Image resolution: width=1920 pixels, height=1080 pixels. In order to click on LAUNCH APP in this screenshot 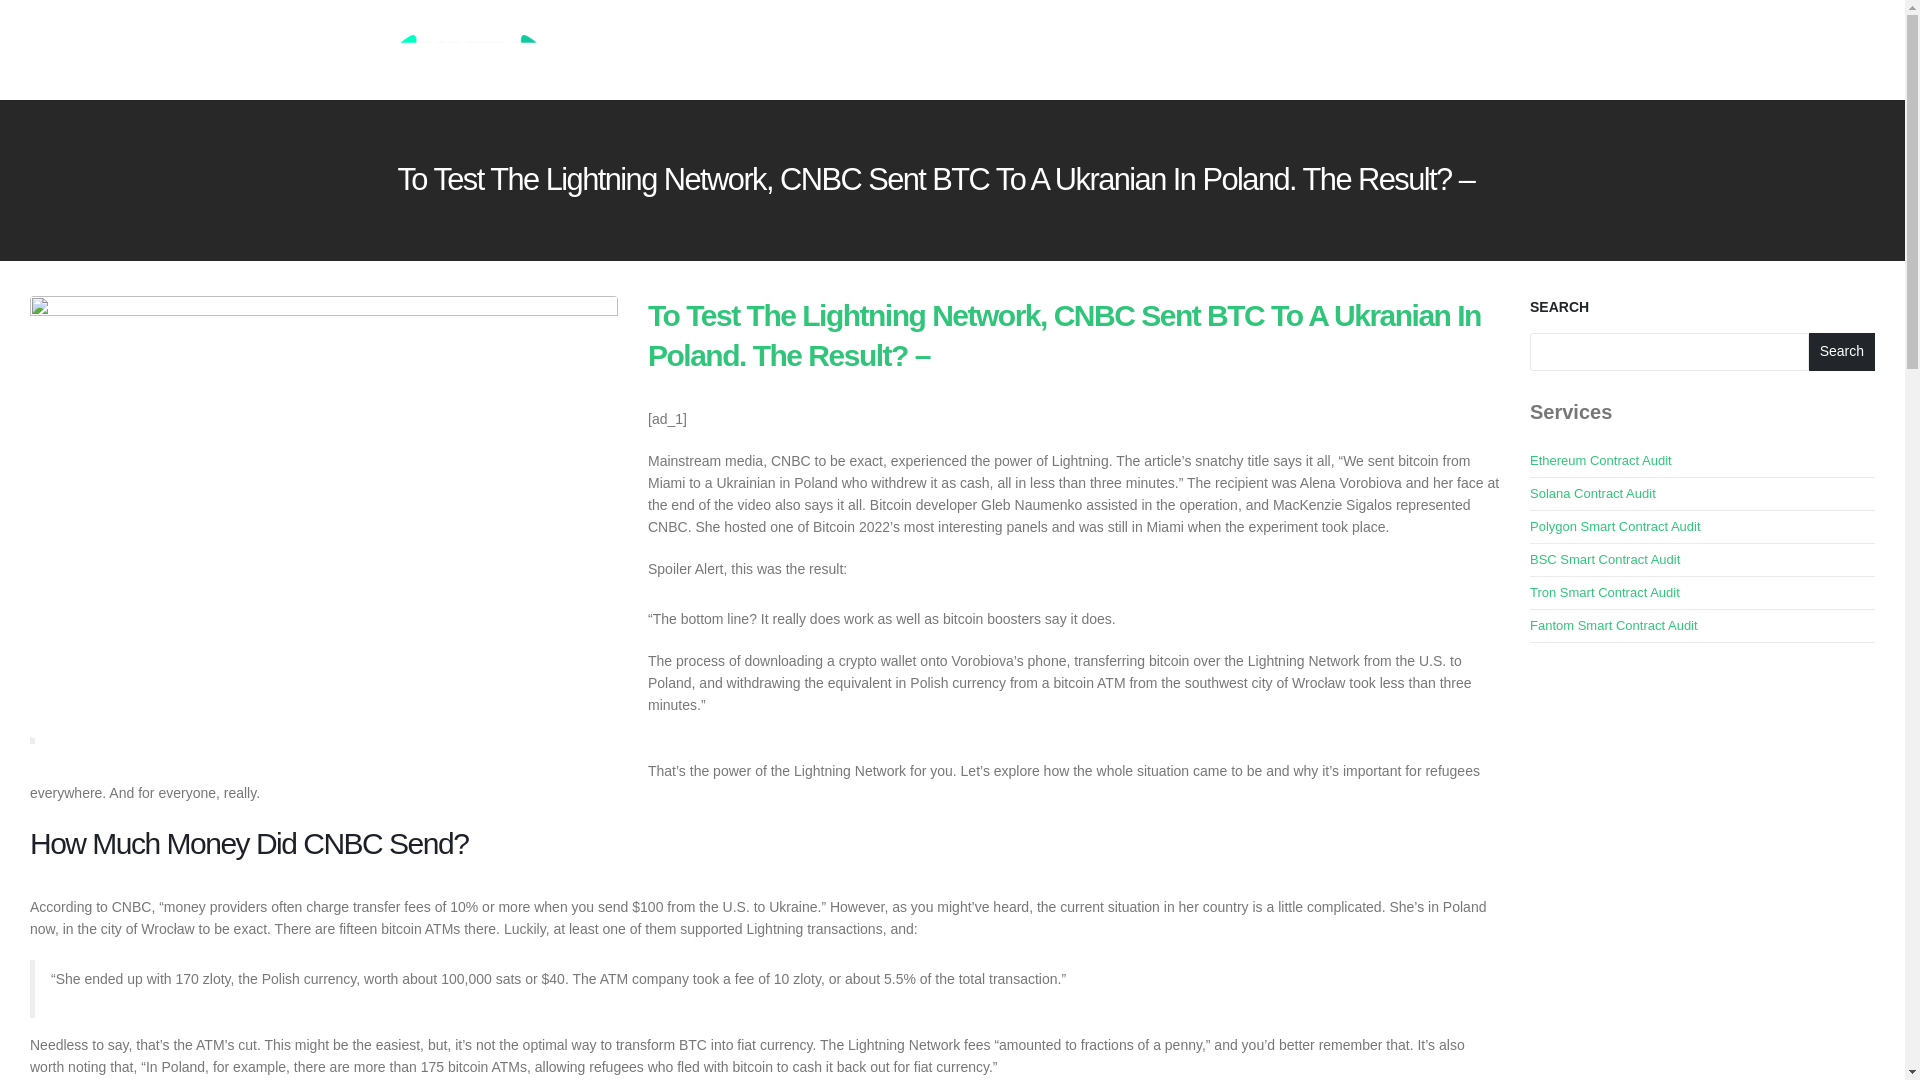, I will do `click(1457, 50)`.